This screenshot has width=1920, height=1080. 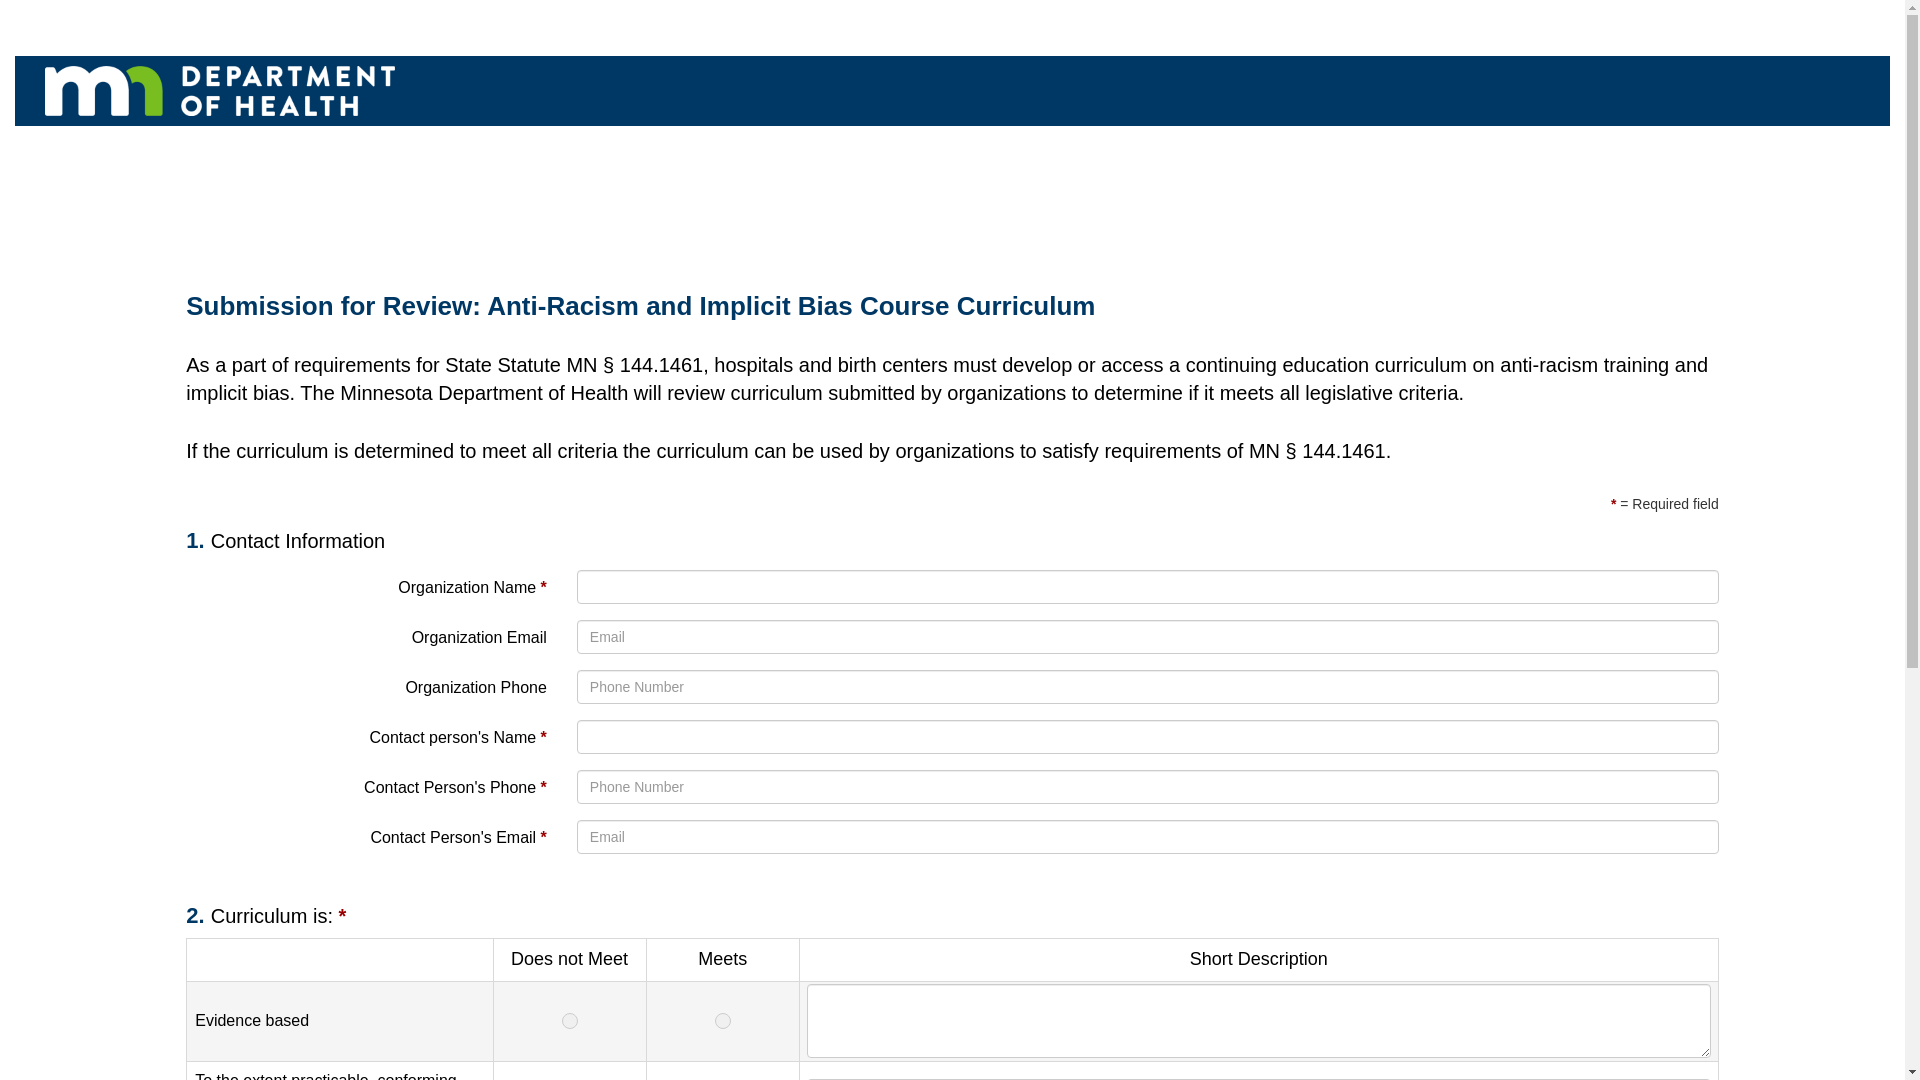 I want to click on Evidence based Meets, so click(x=722, y=1020).